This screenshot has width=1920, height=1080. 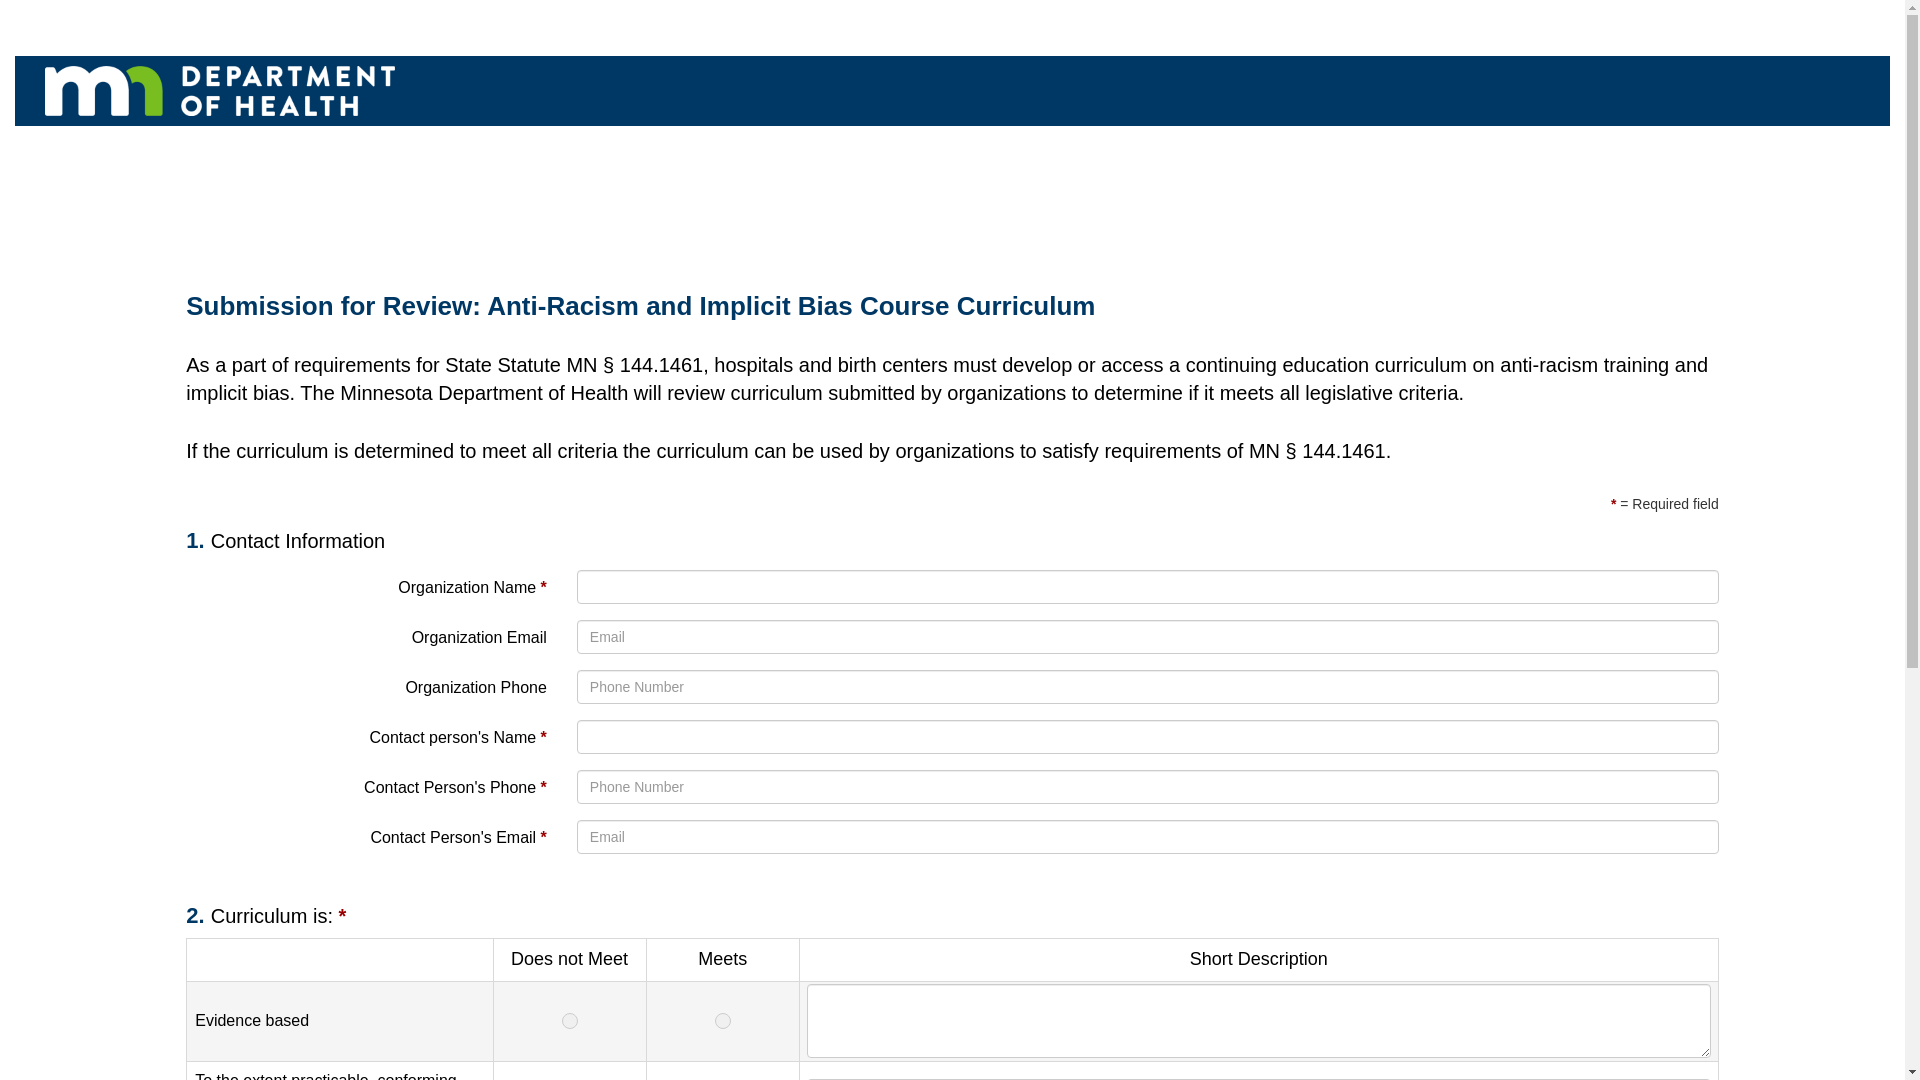 I want to click on Evidence based Meets, so click(x=722, y=1020).